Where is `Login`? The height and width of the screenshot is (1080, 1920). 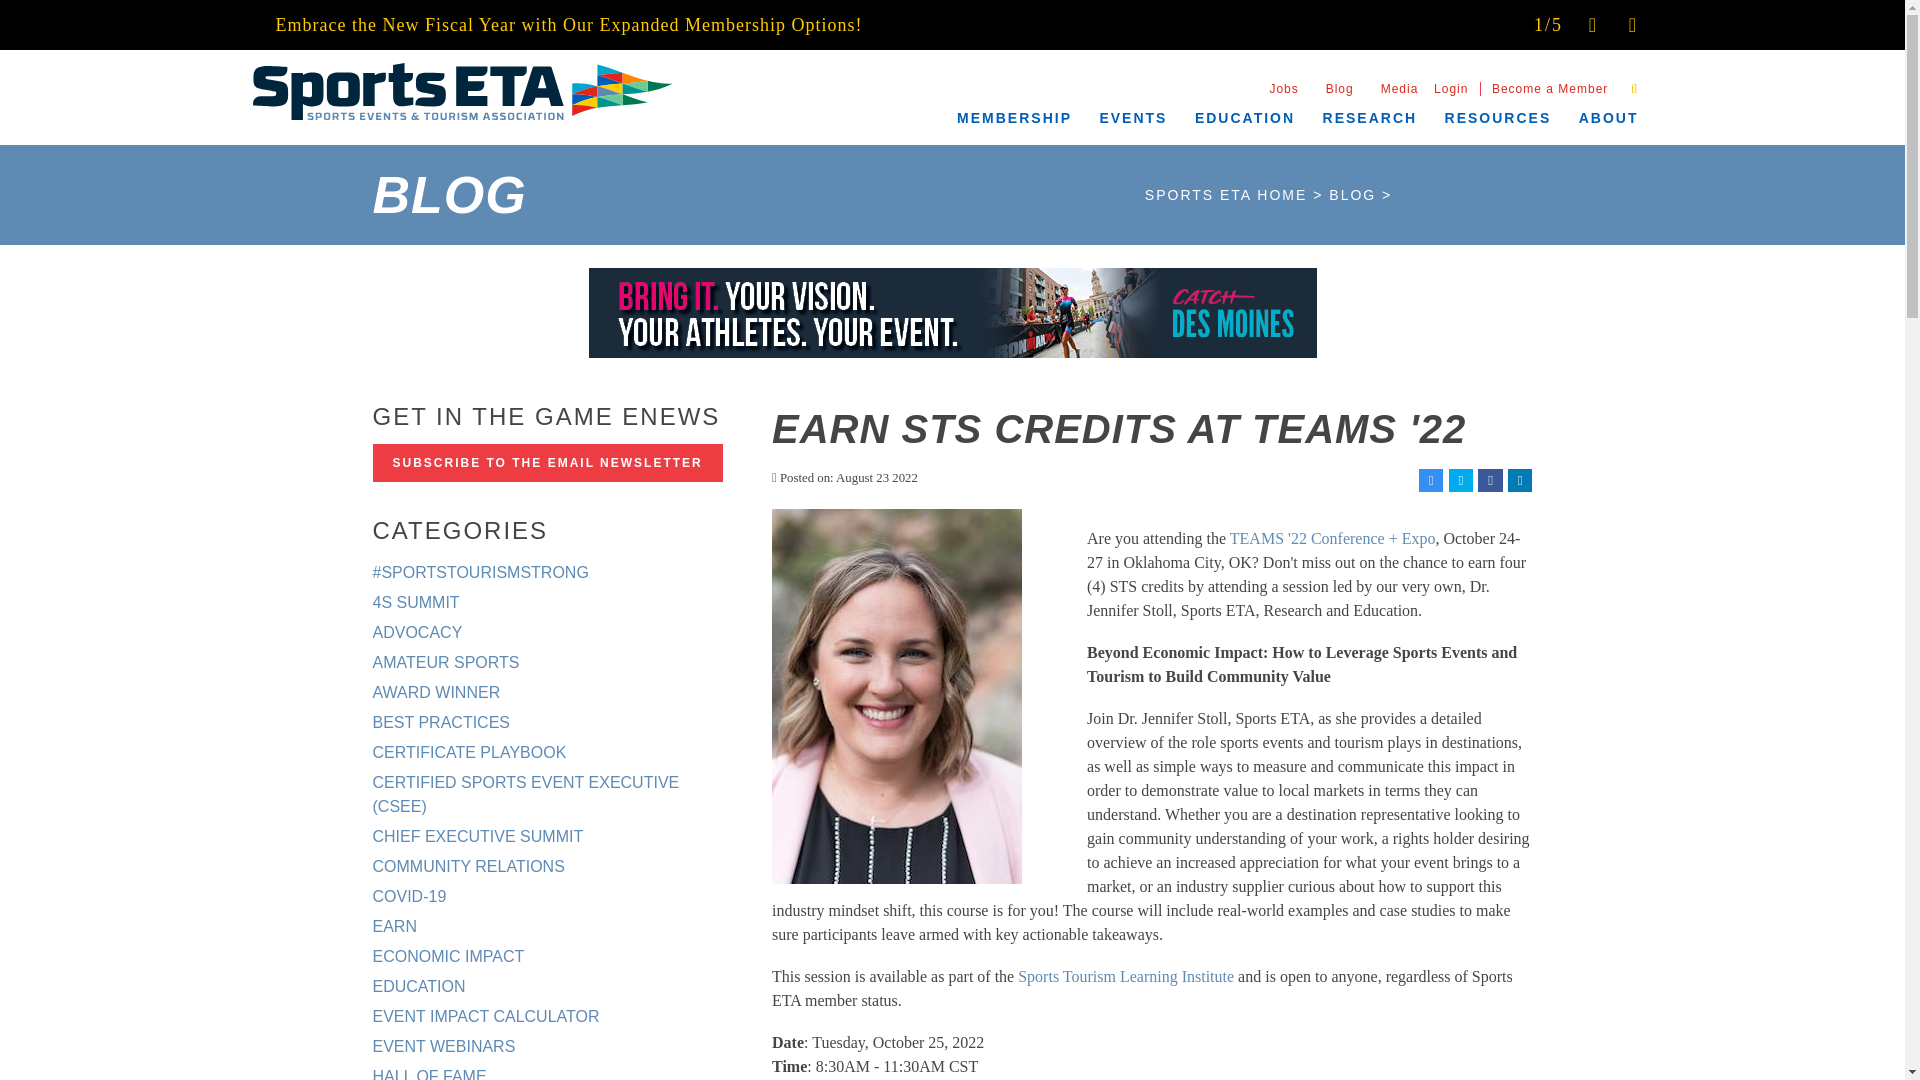
Login is located at coordinates (1451, 88).